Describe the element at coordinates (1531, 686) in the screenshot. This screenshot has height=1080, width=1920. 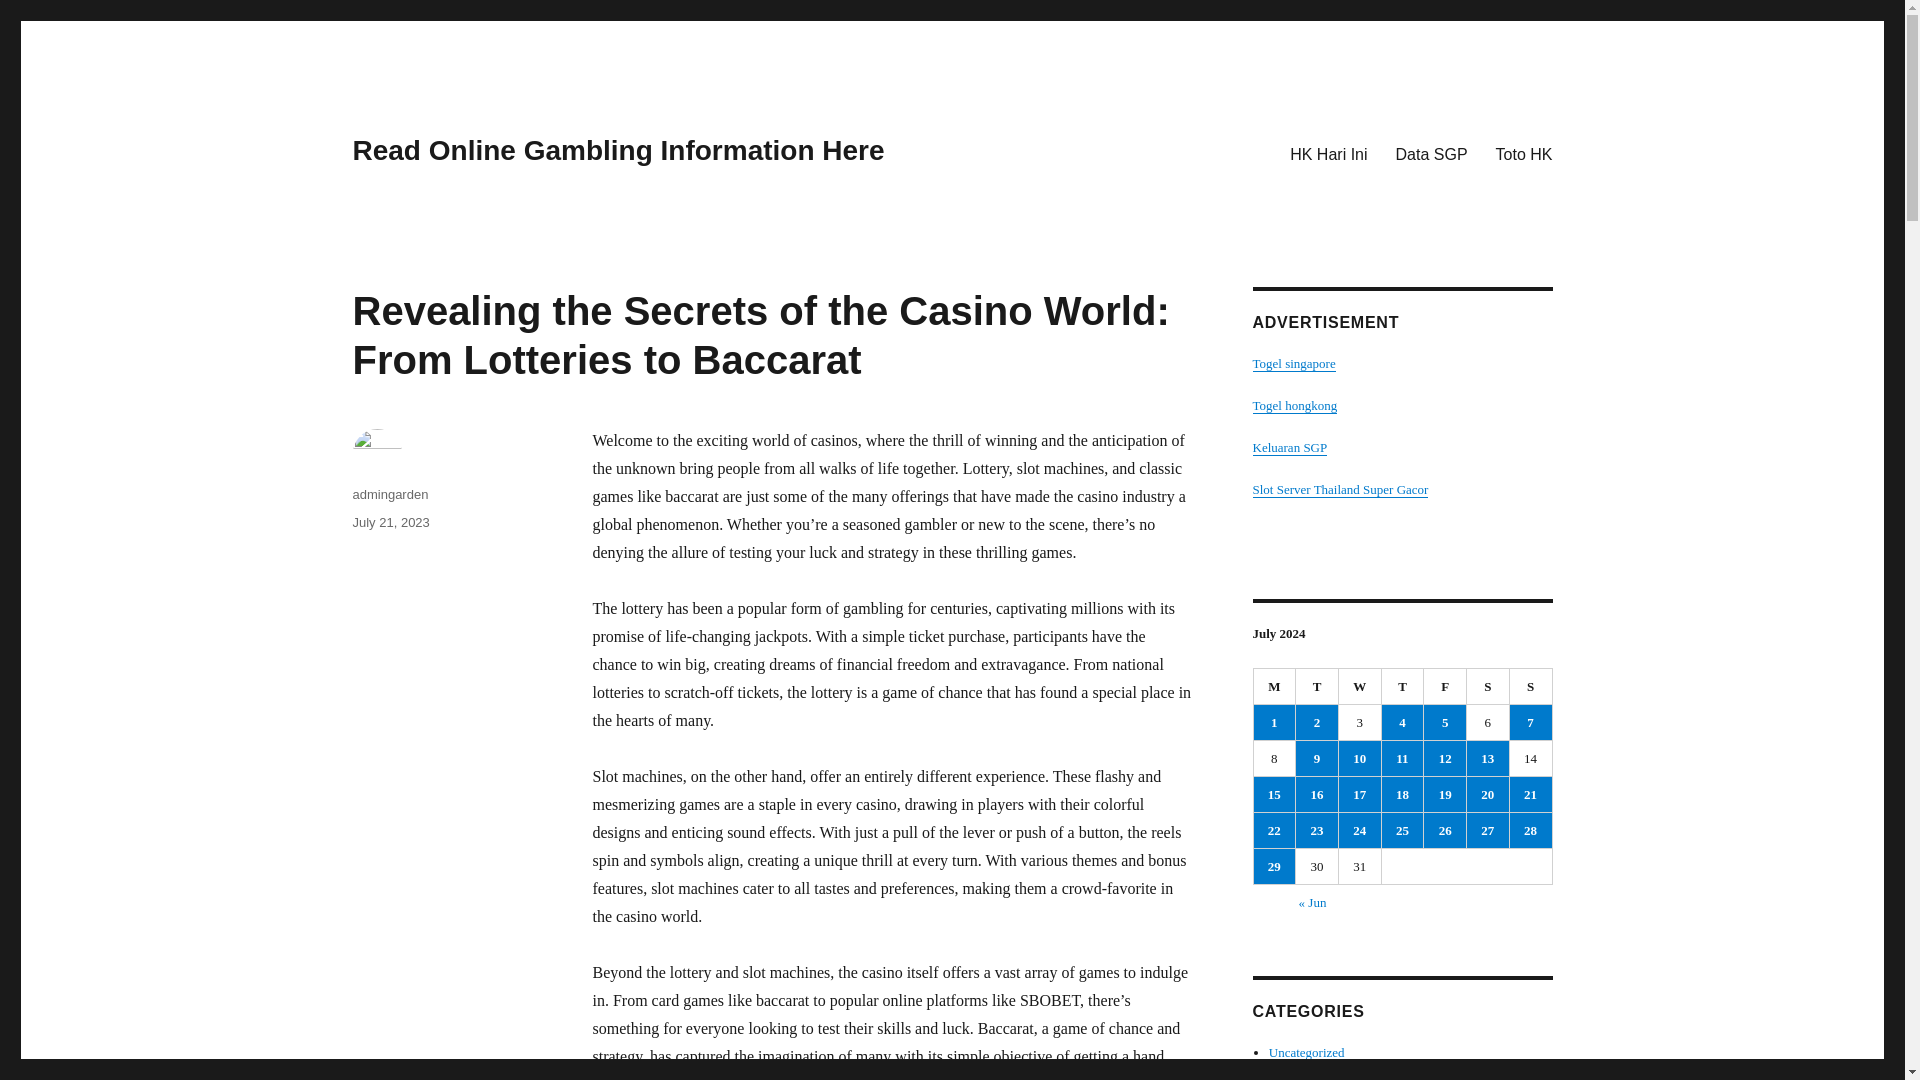
I see `Sunday` at that location.